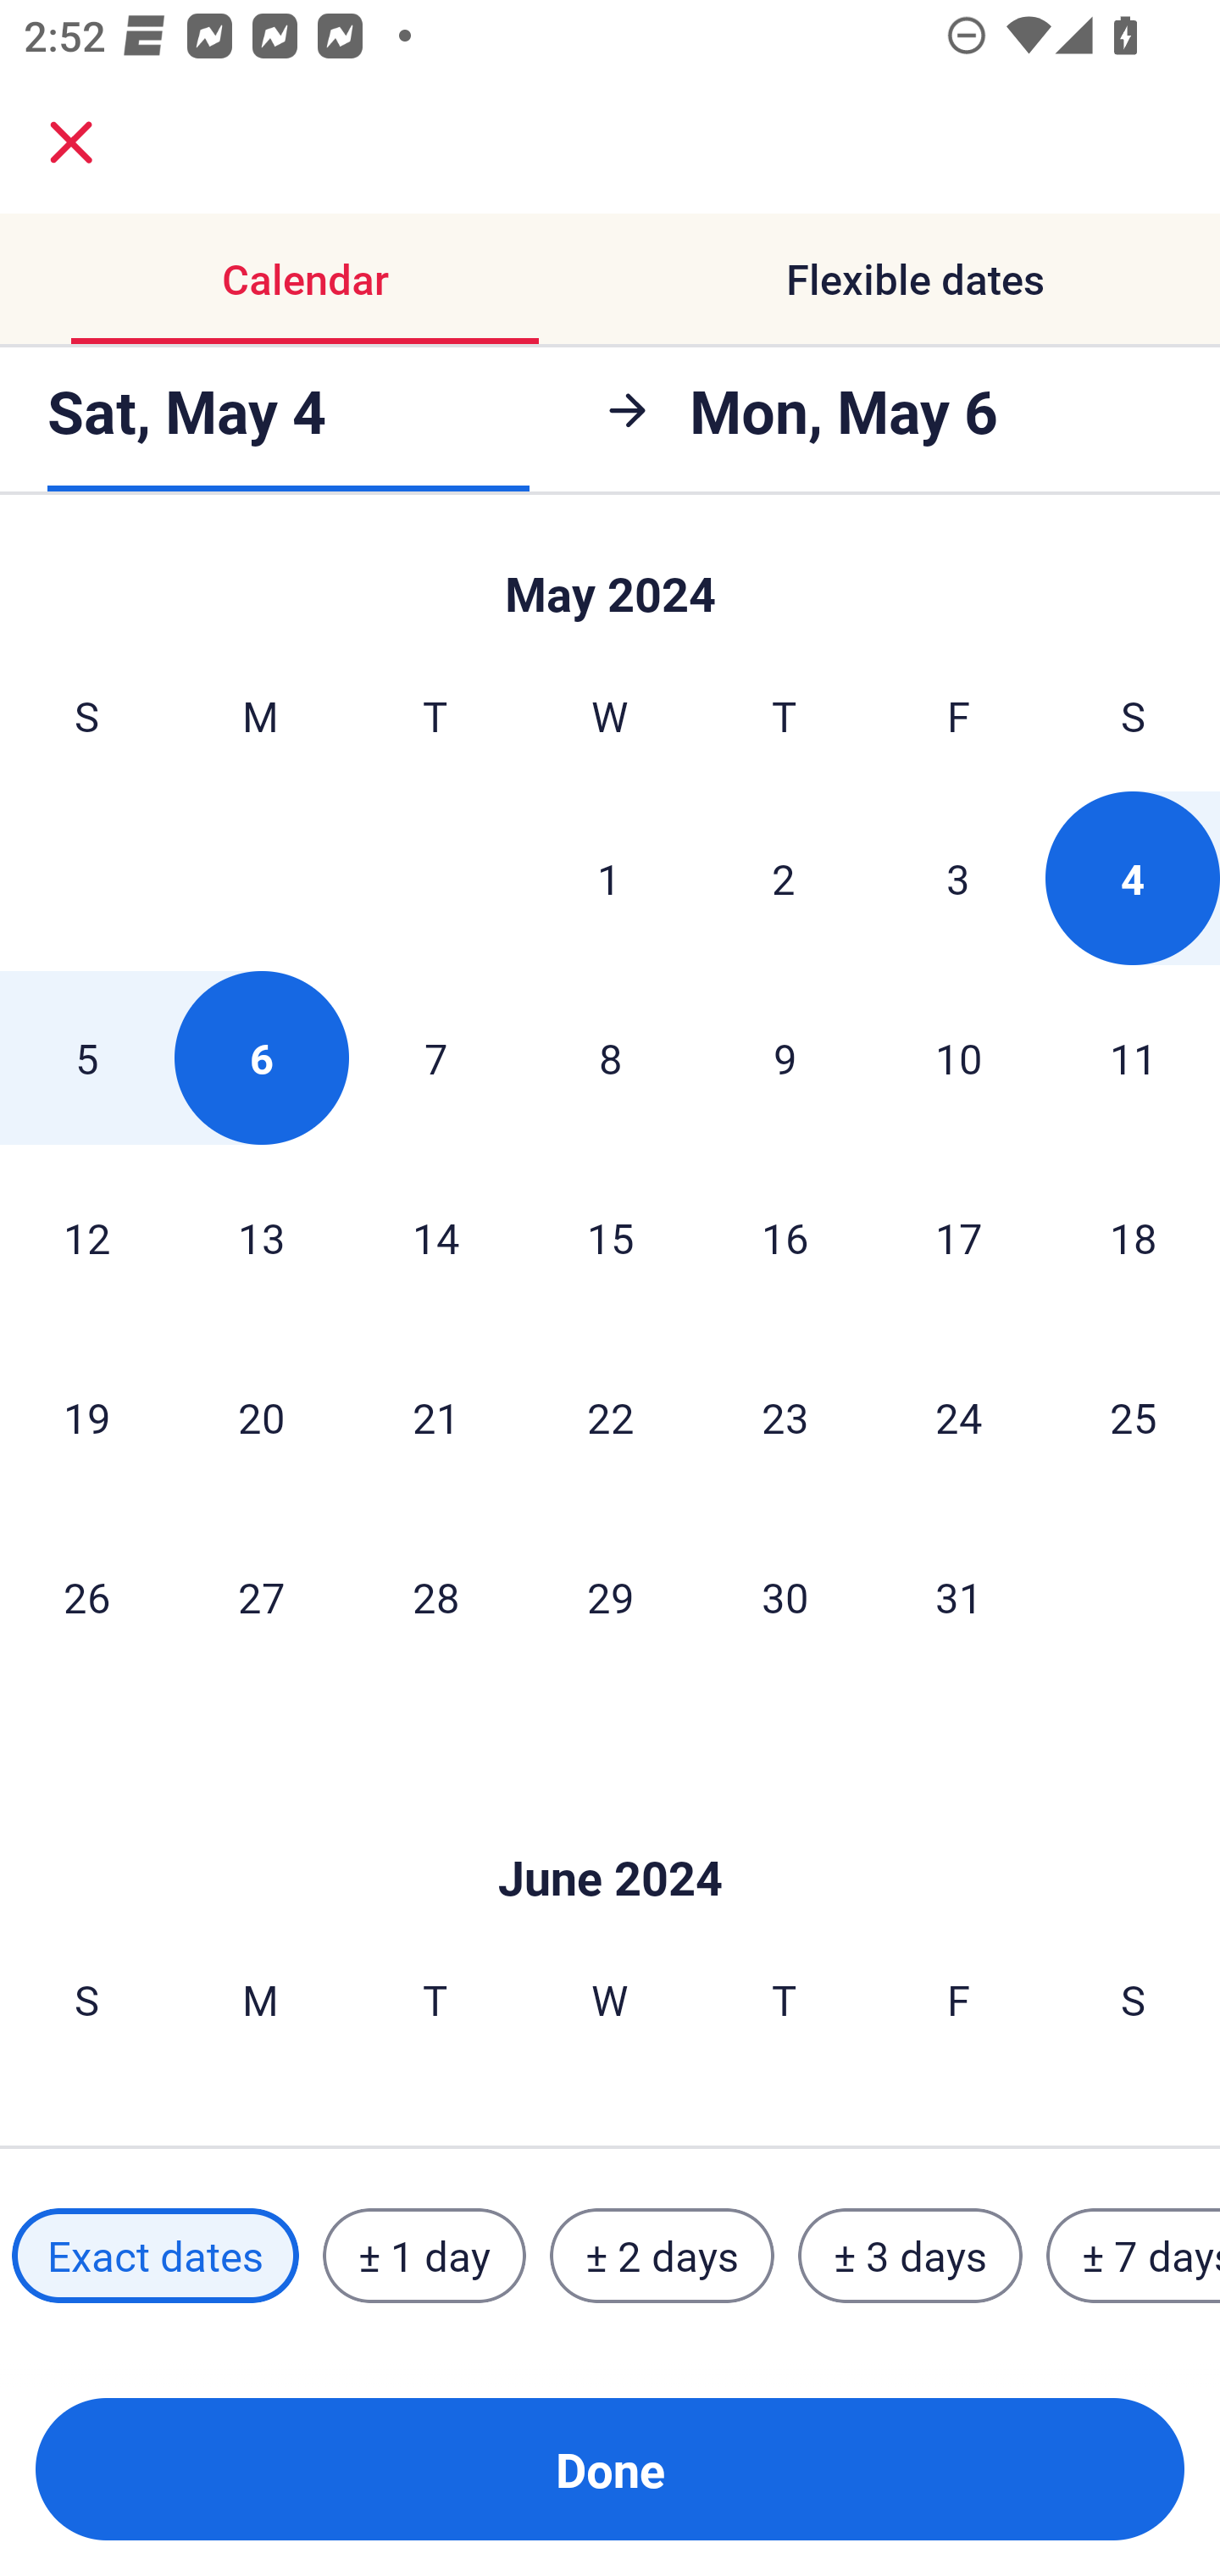  Describe the element at coordinates (784, 878) in the screenshot. I see `2 Thursday, May 2, 2024` at that location.